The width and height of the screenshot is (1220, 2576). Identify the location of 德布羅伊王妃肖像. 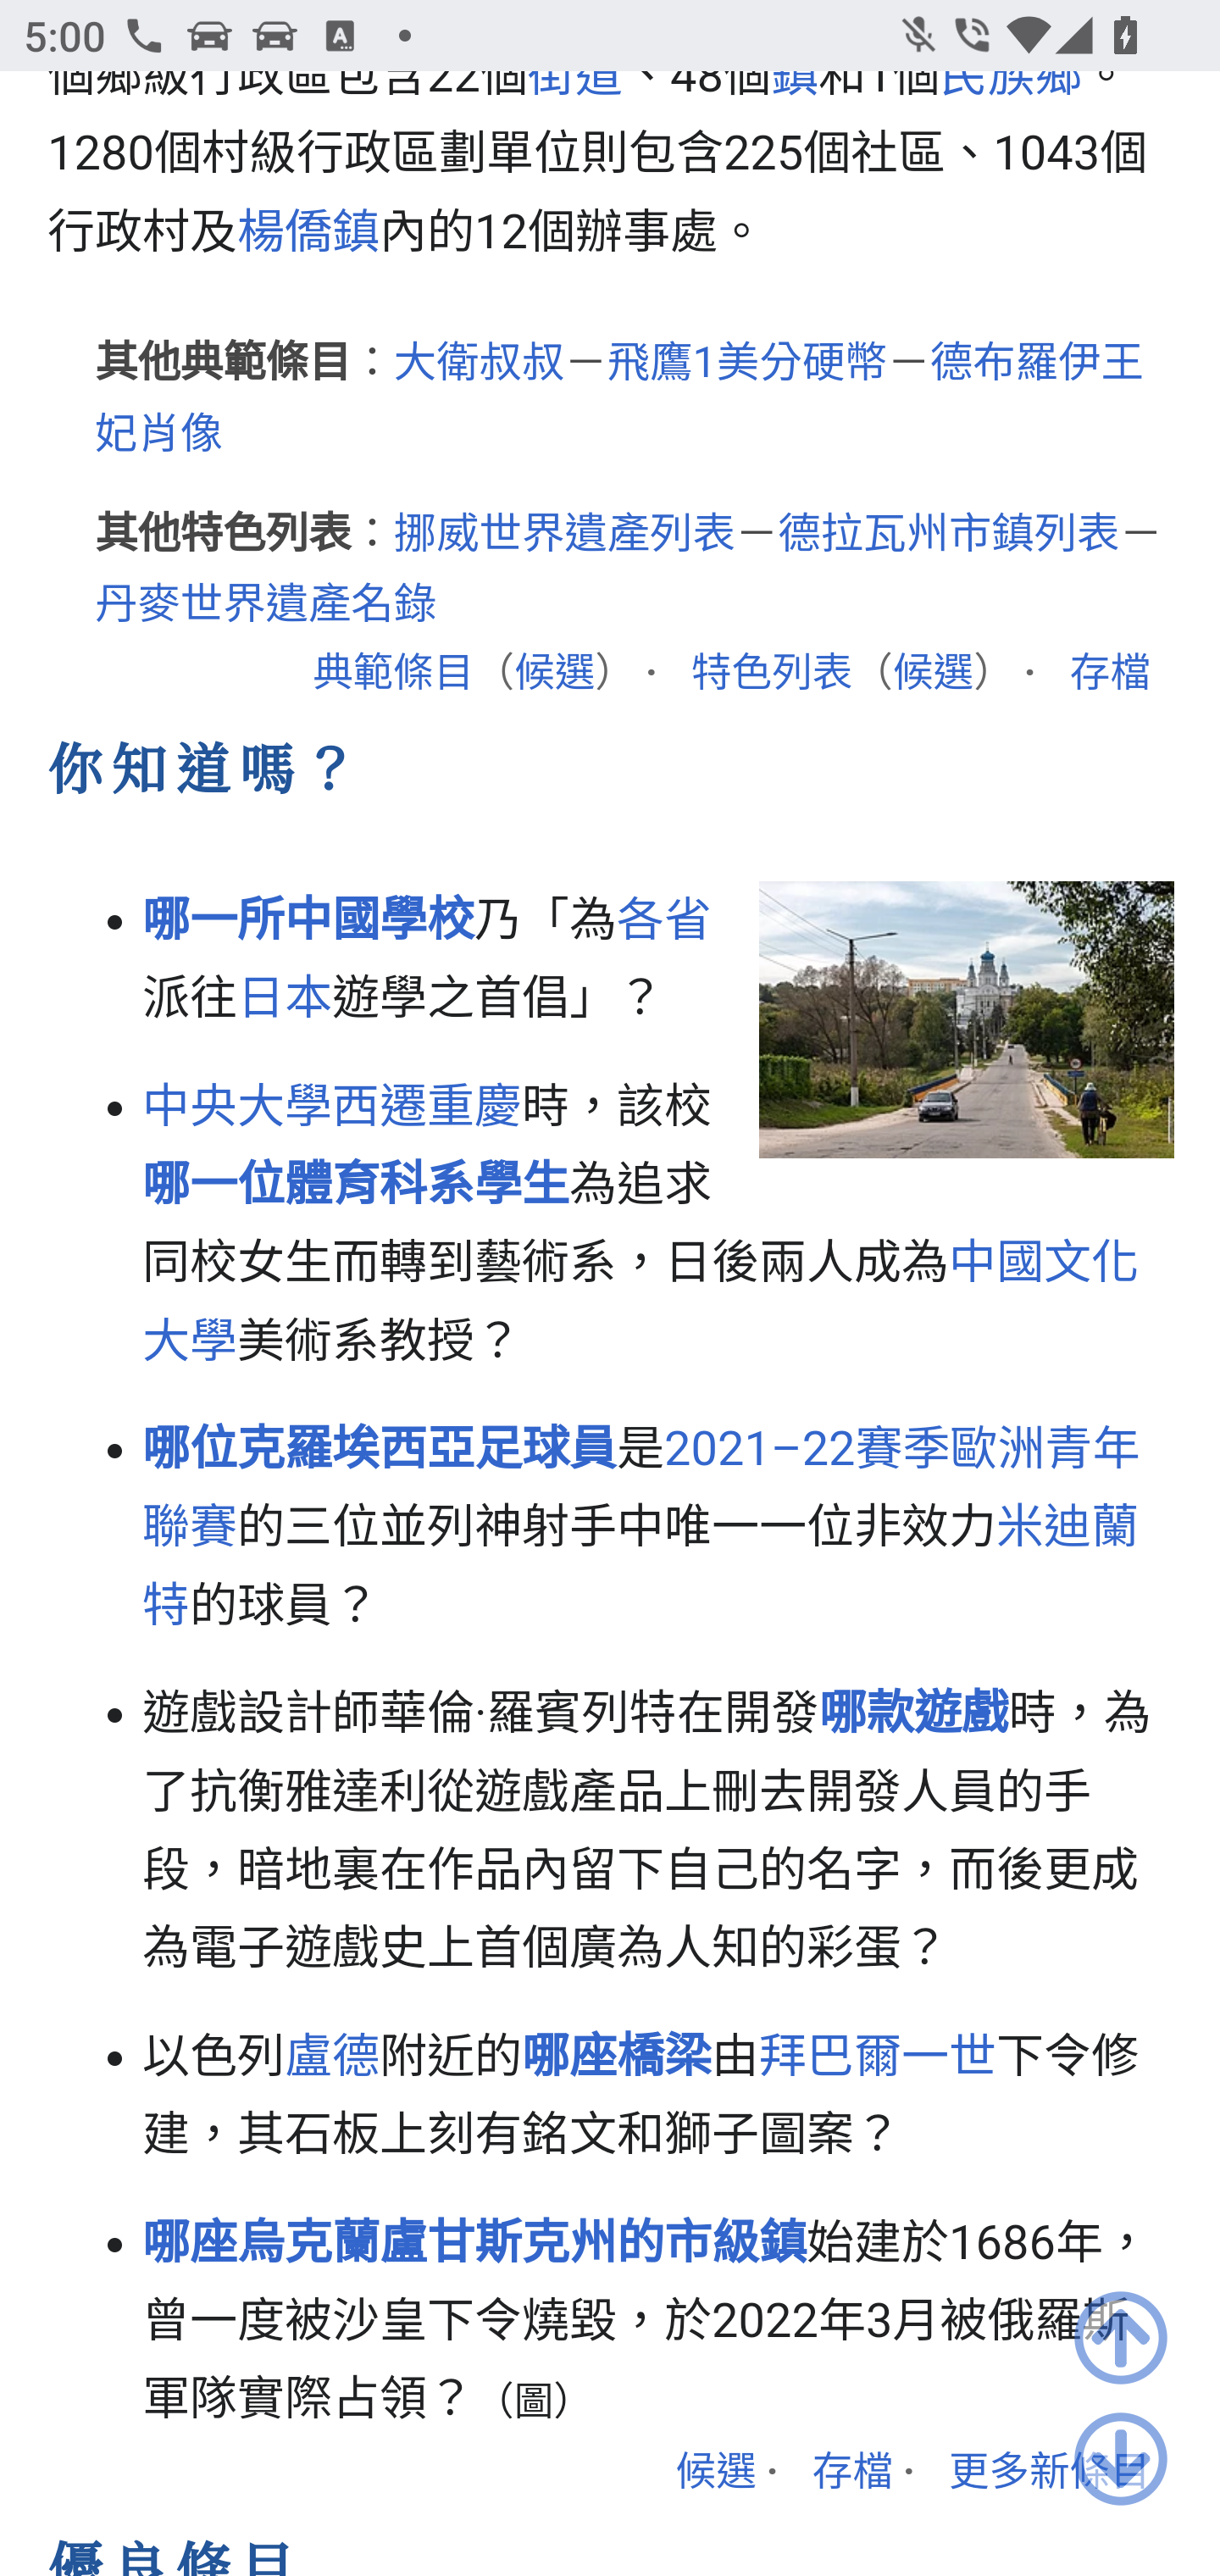
(619, 400).